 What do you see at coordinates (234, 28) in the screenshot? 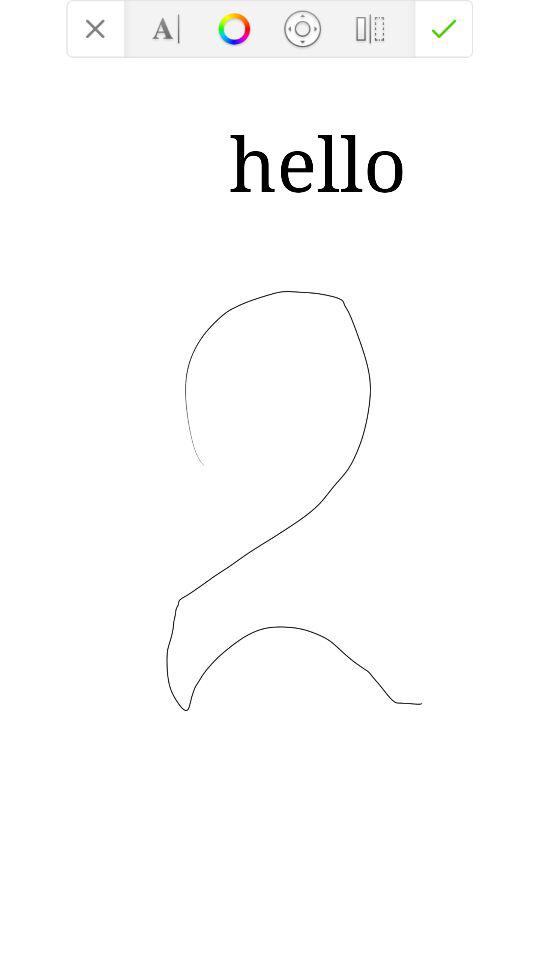
I see `ideas creator symbol` at bounding box center [234, 28].